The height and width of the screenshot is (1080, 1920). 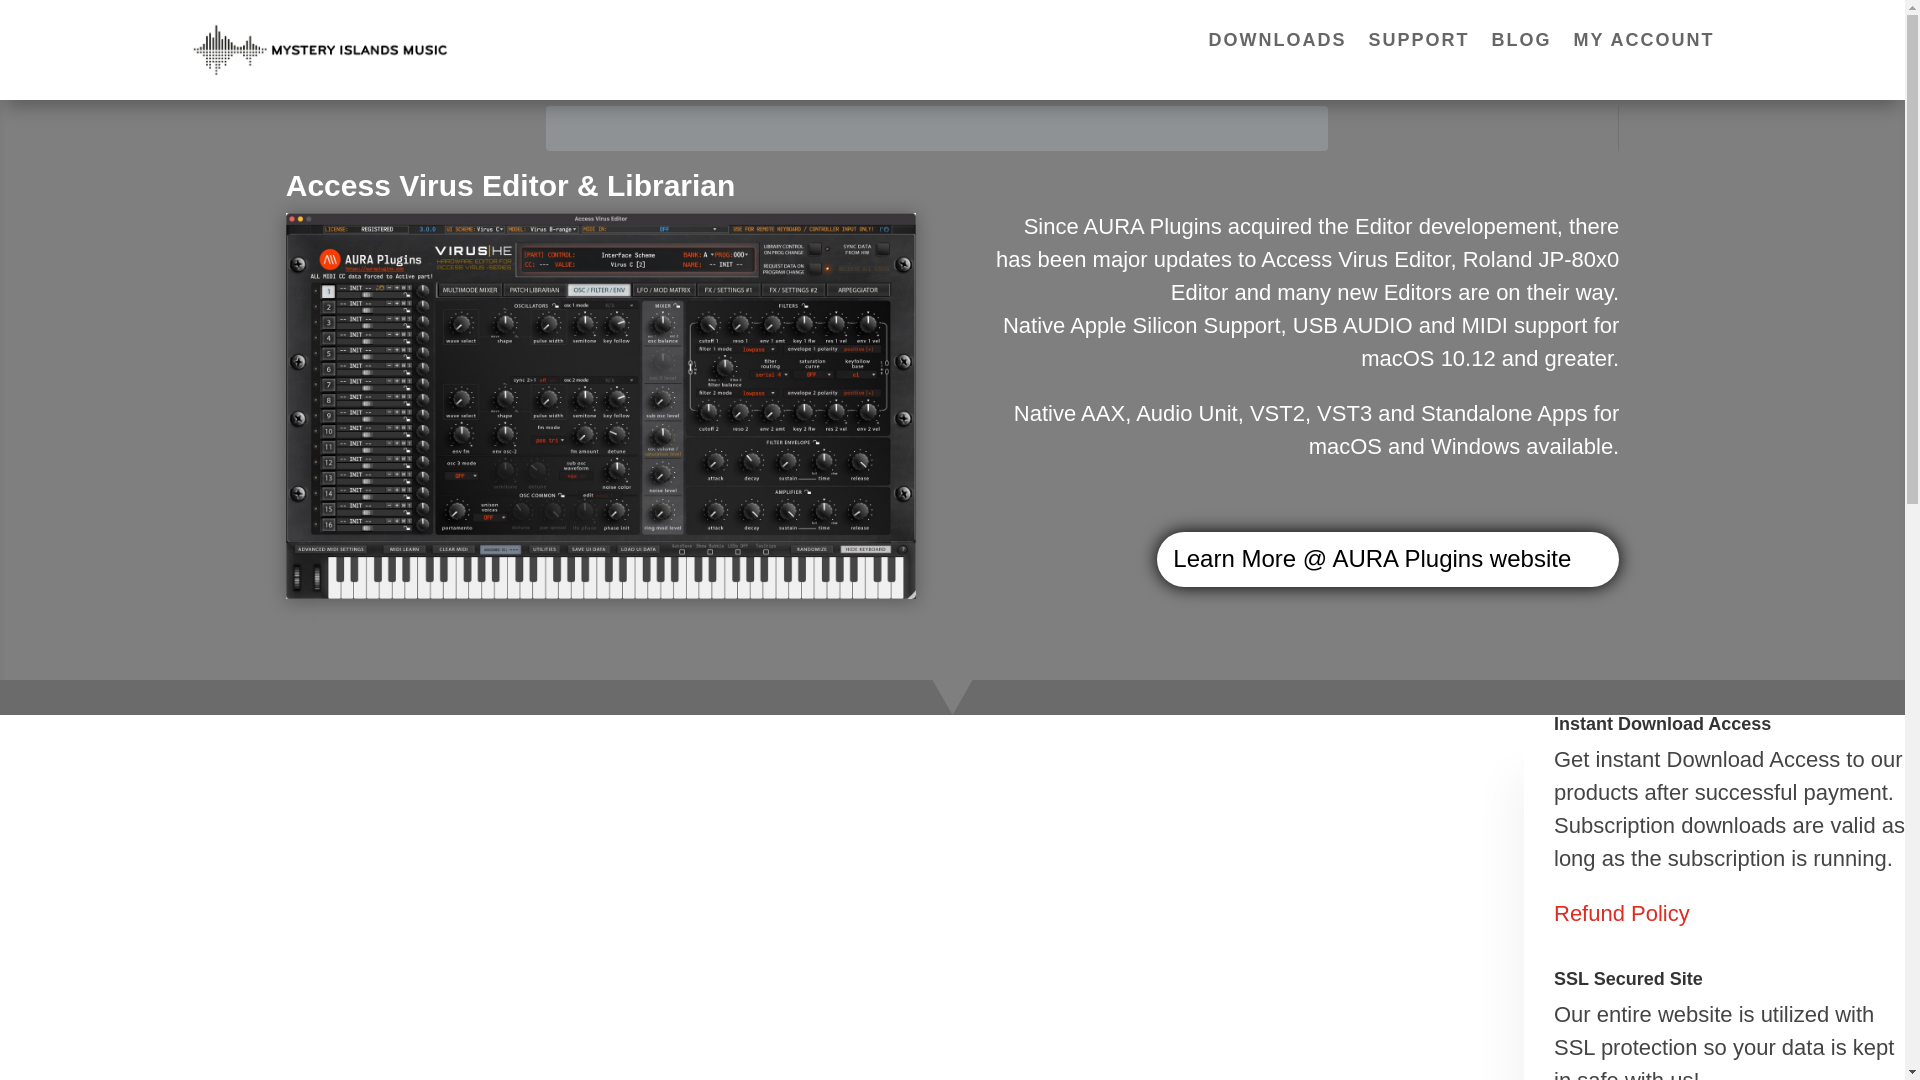 I want to click on SUPPORT, so click(x=1418, y=43).